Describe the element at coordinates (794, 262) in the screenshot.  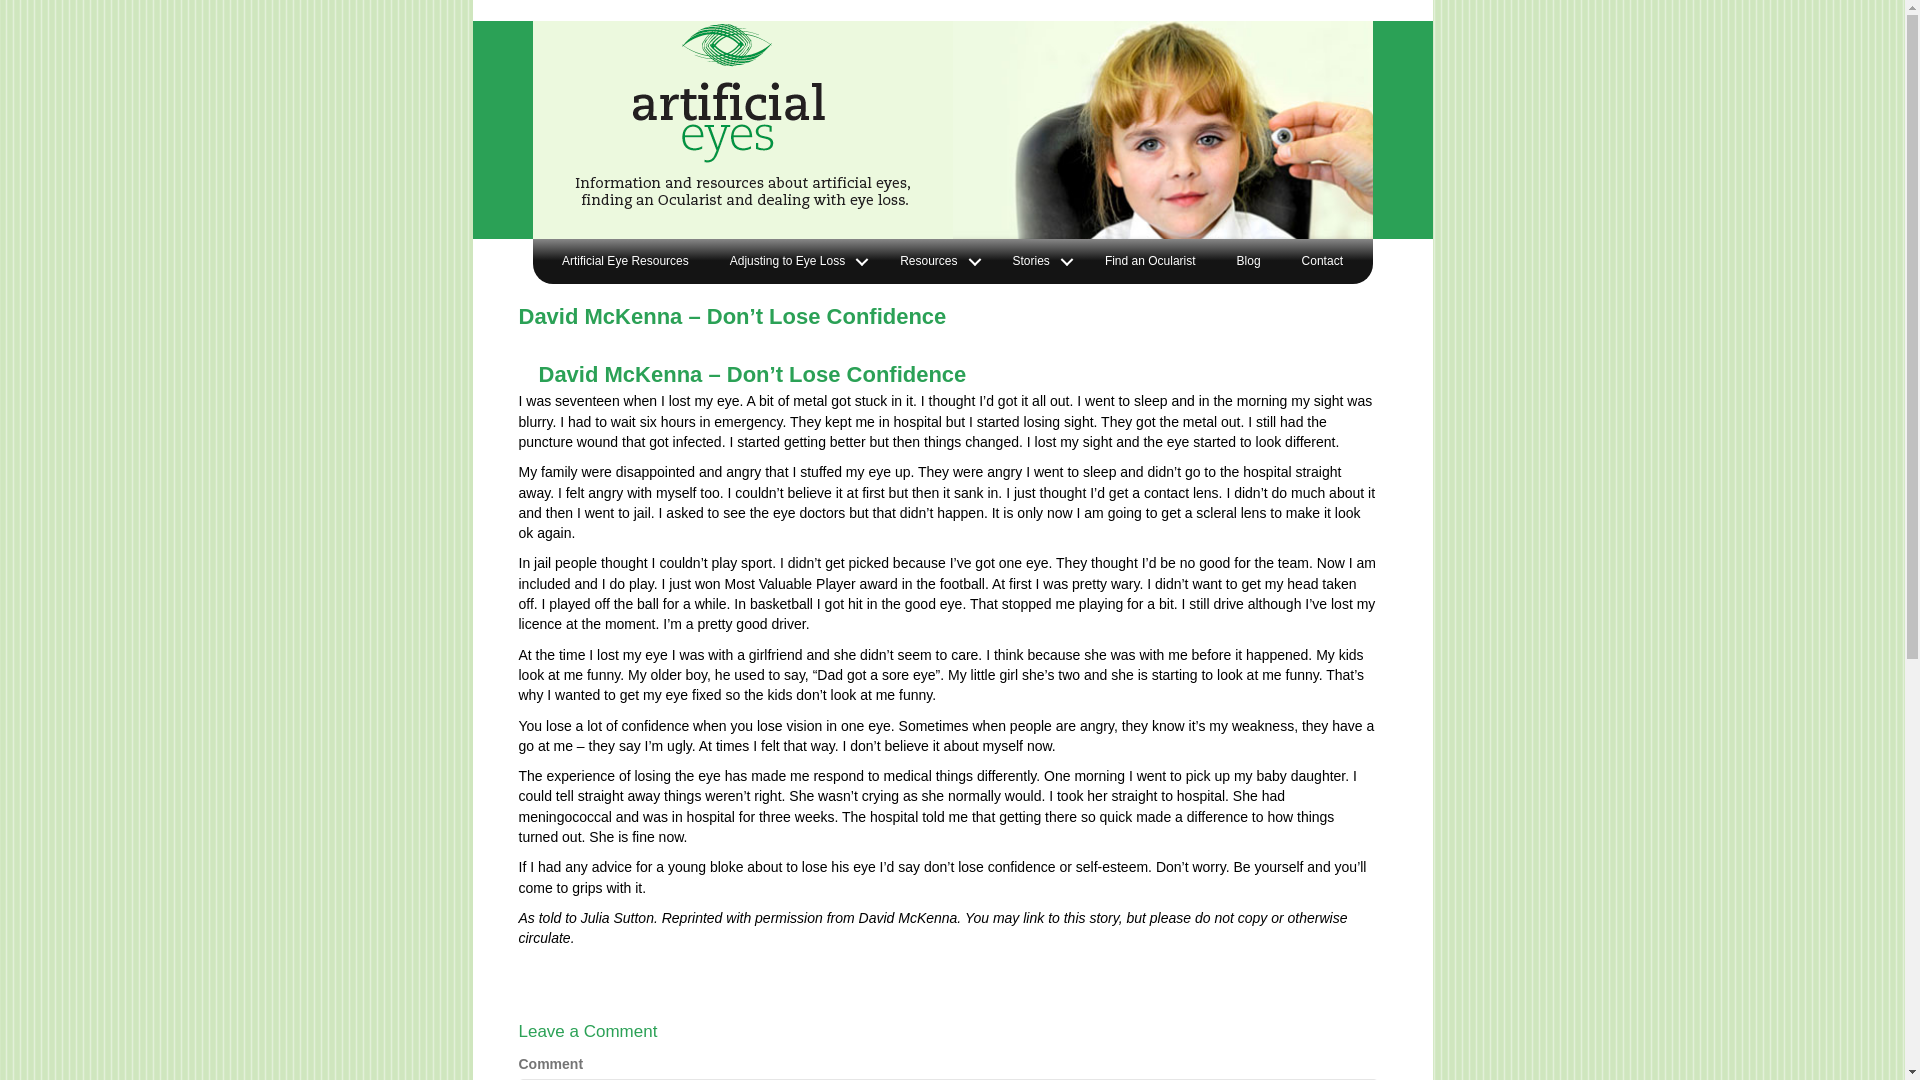
I see `Adjusting to Eye Loss` at that location.